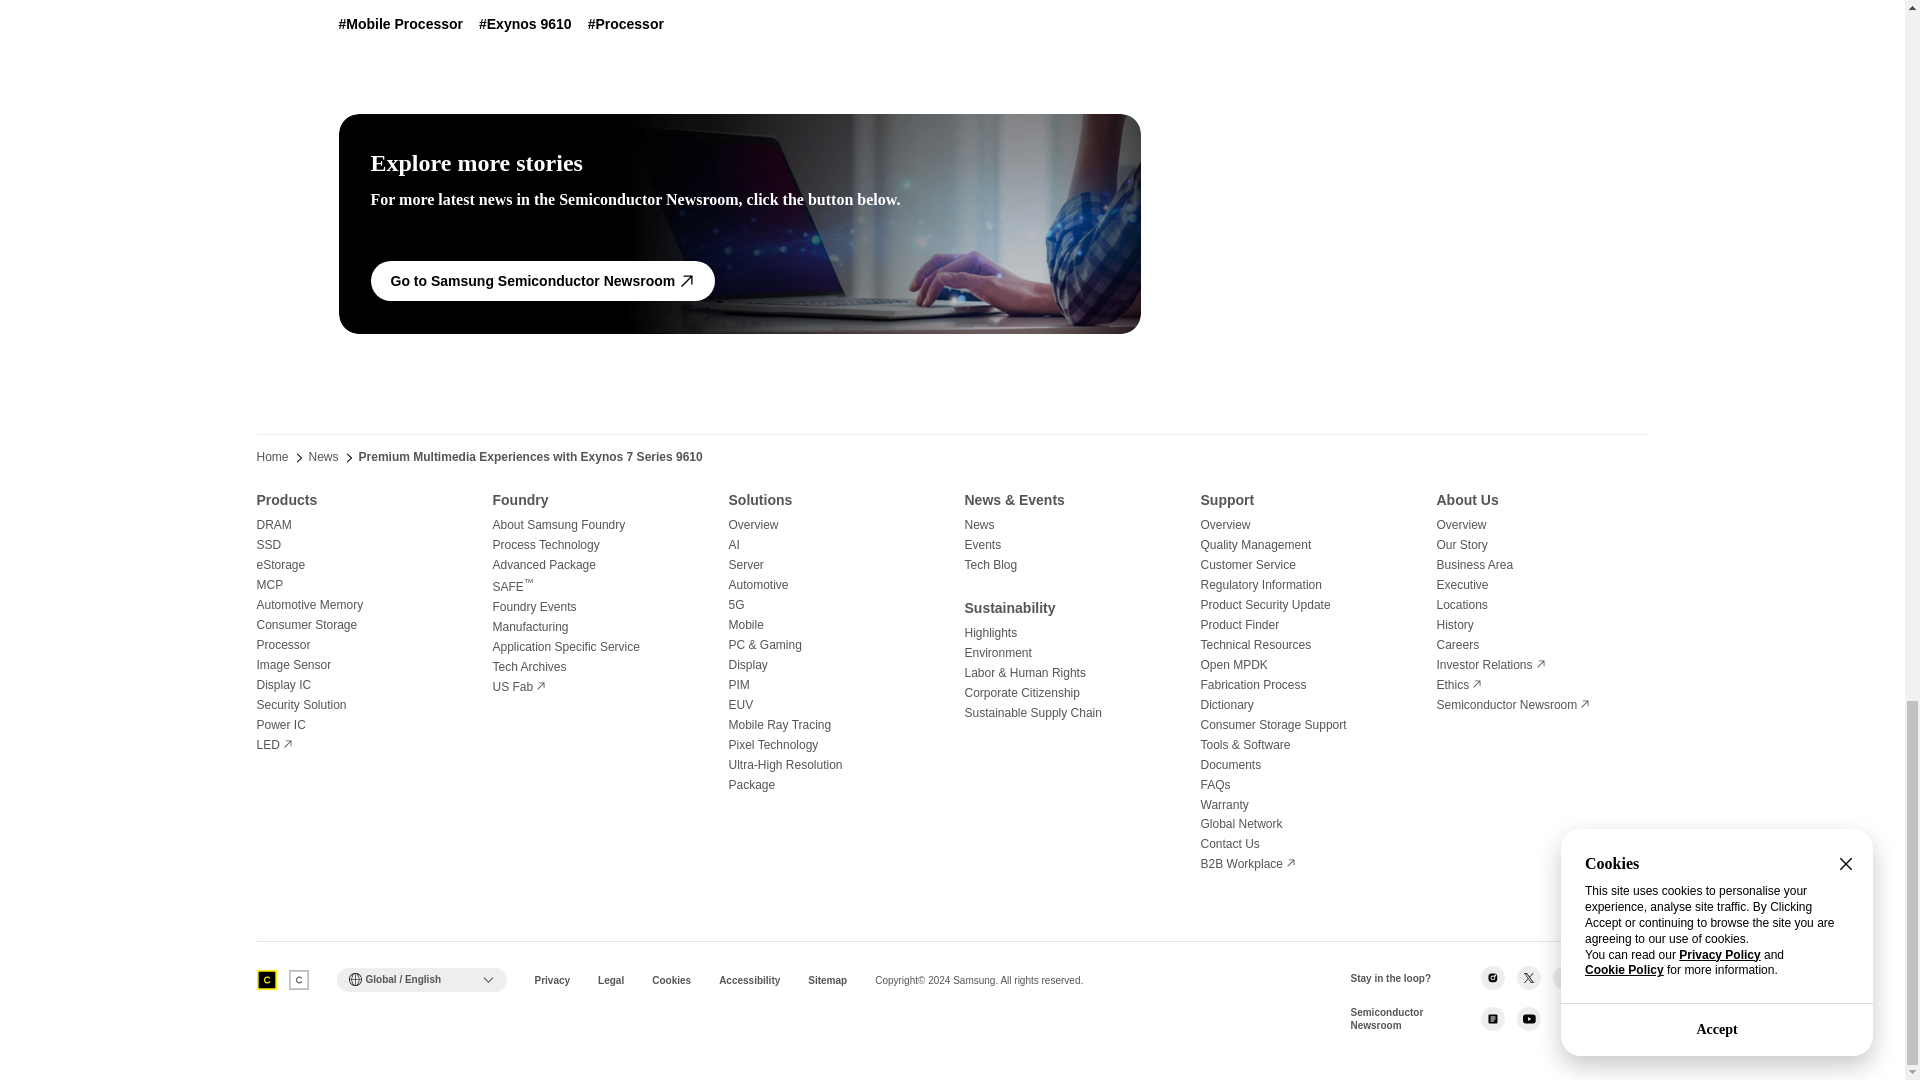  Describe the element at coordinates (1492, 978) in the screenshot. I see `Official Instagram` at that location.